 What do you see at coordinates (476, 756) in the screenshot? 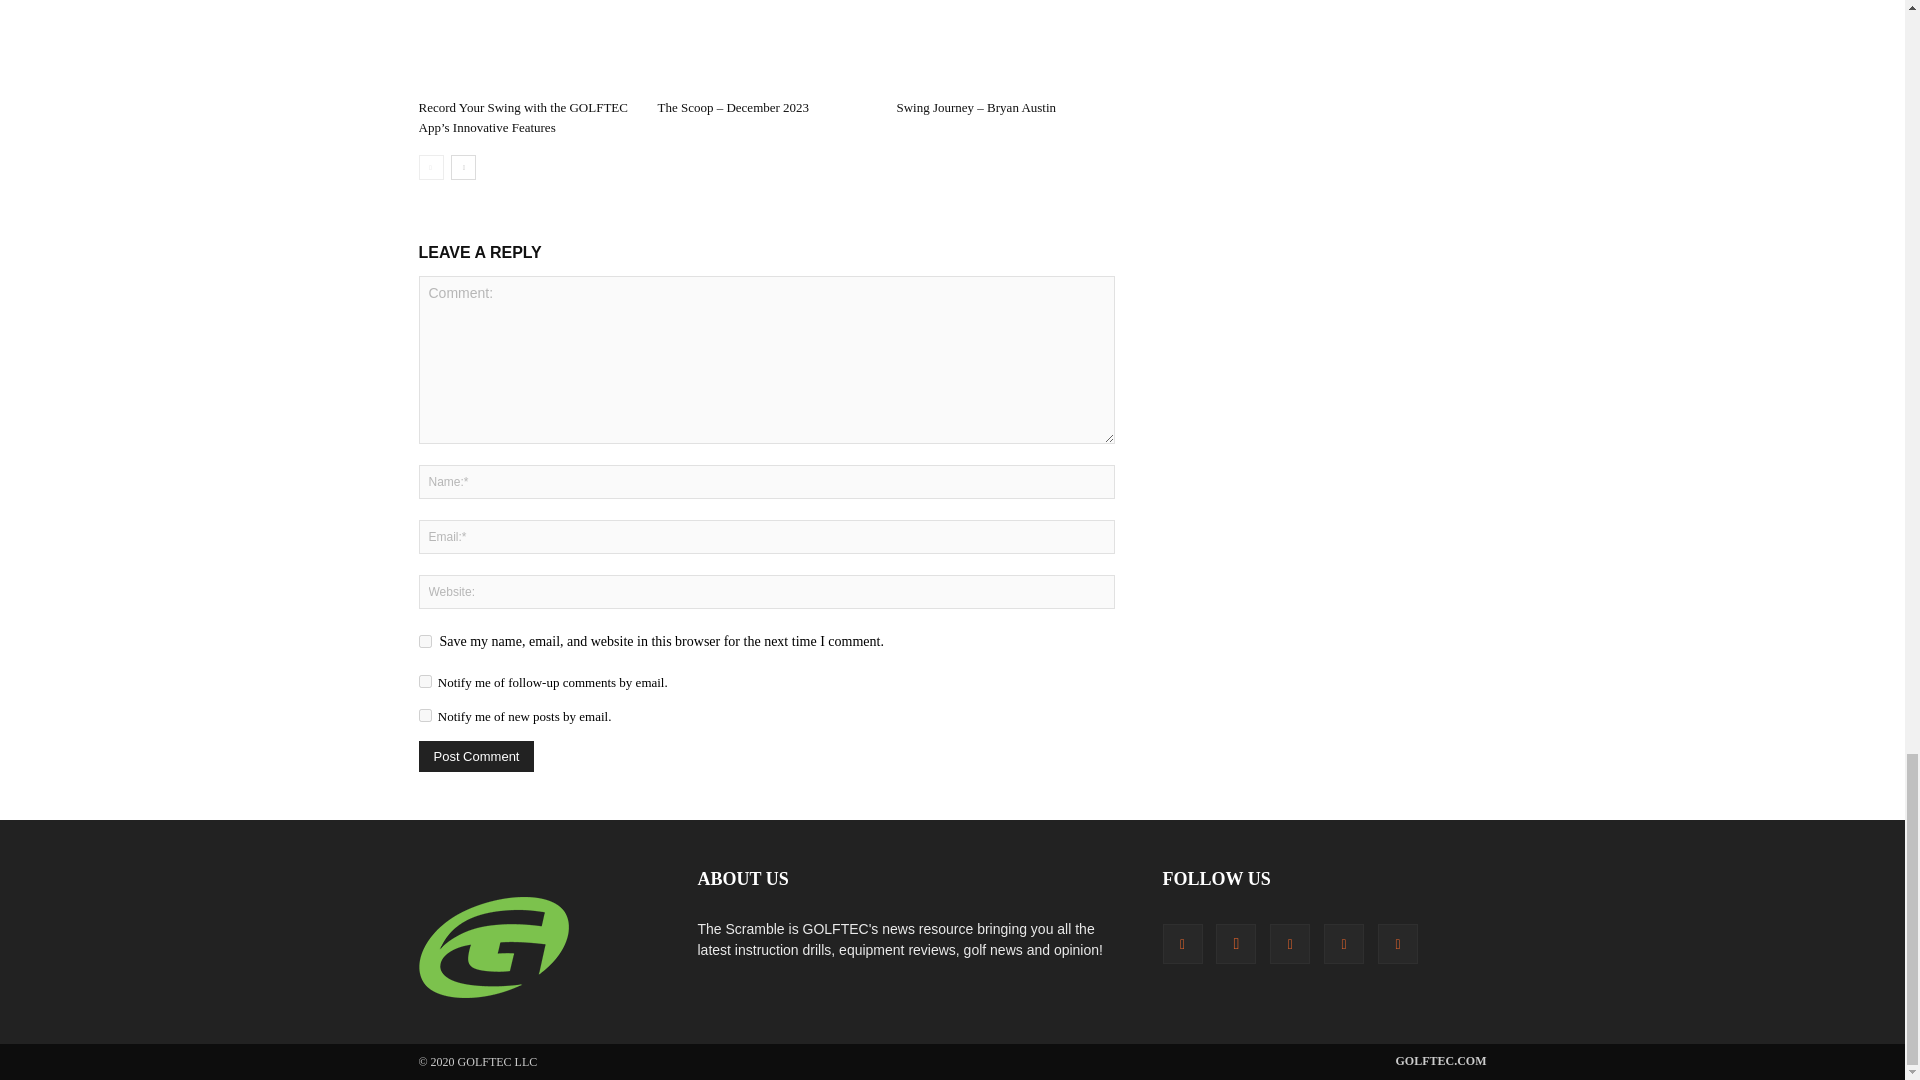
I see `Post Comment` at bounding box center [476, 756].